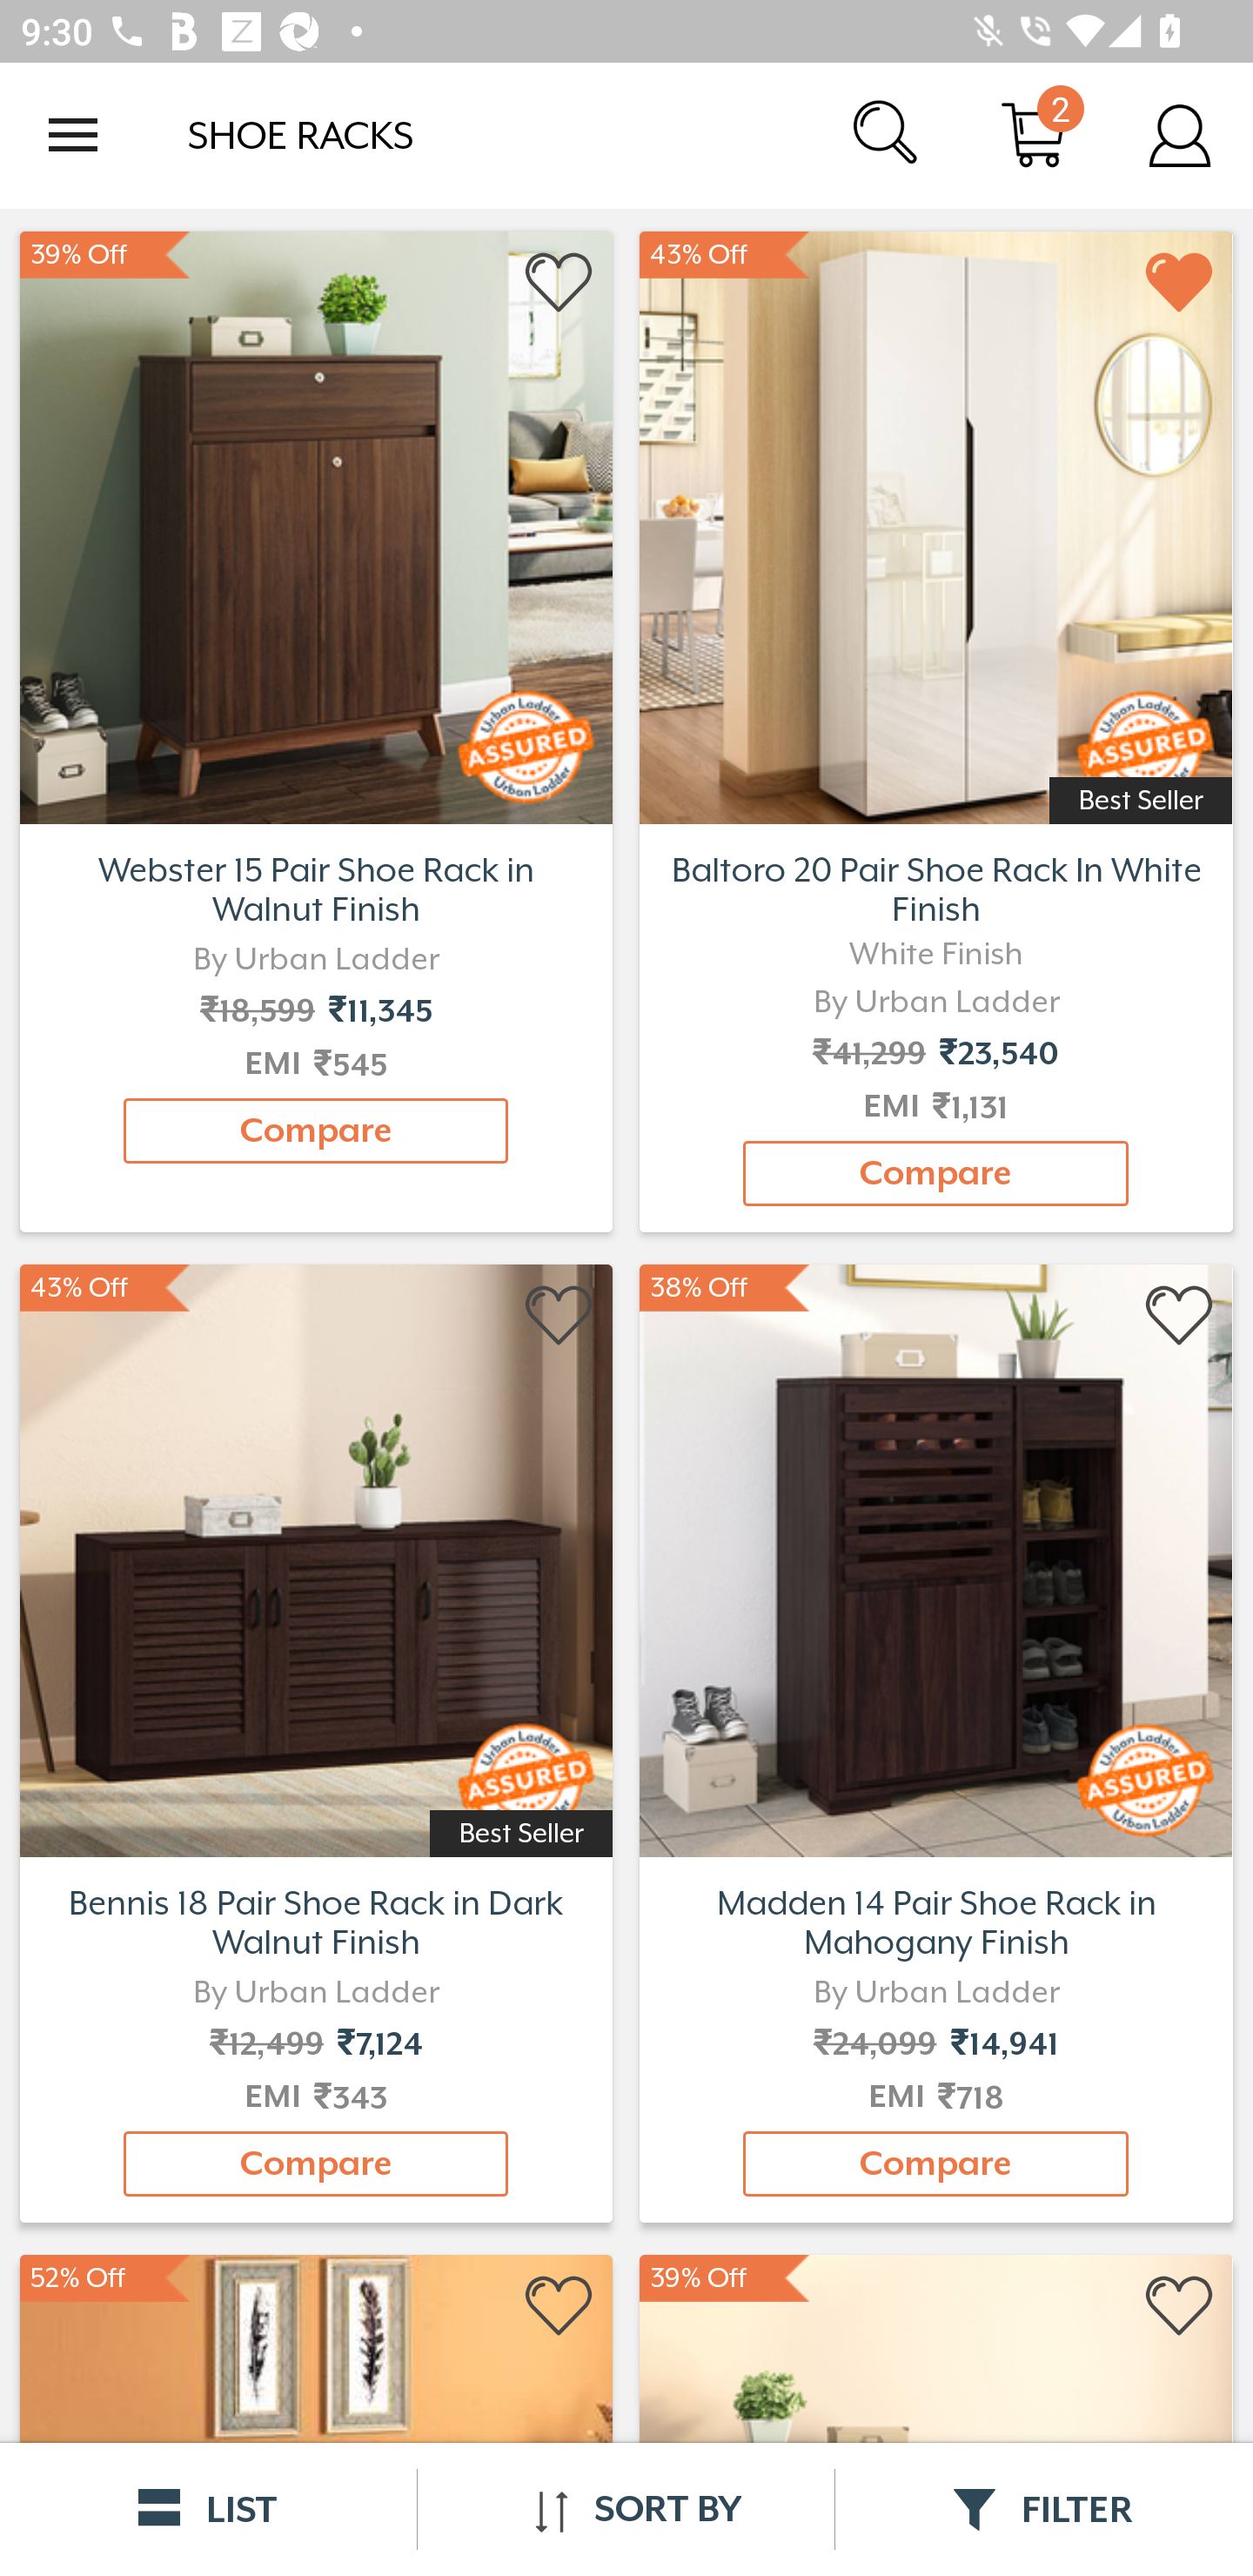 The height and width of the screenshot is (2576, 1253). What do you see at coordinates (316, 2163) in the screenshot?
I see `Compare` at bounding box center [316, 2163].